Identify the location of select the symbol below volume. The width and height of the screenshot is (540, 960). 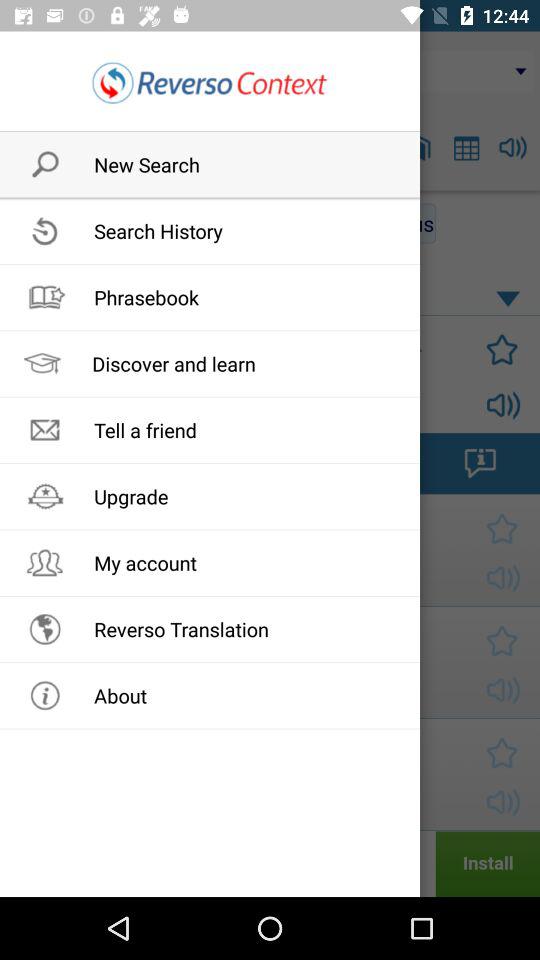
(480, 462).